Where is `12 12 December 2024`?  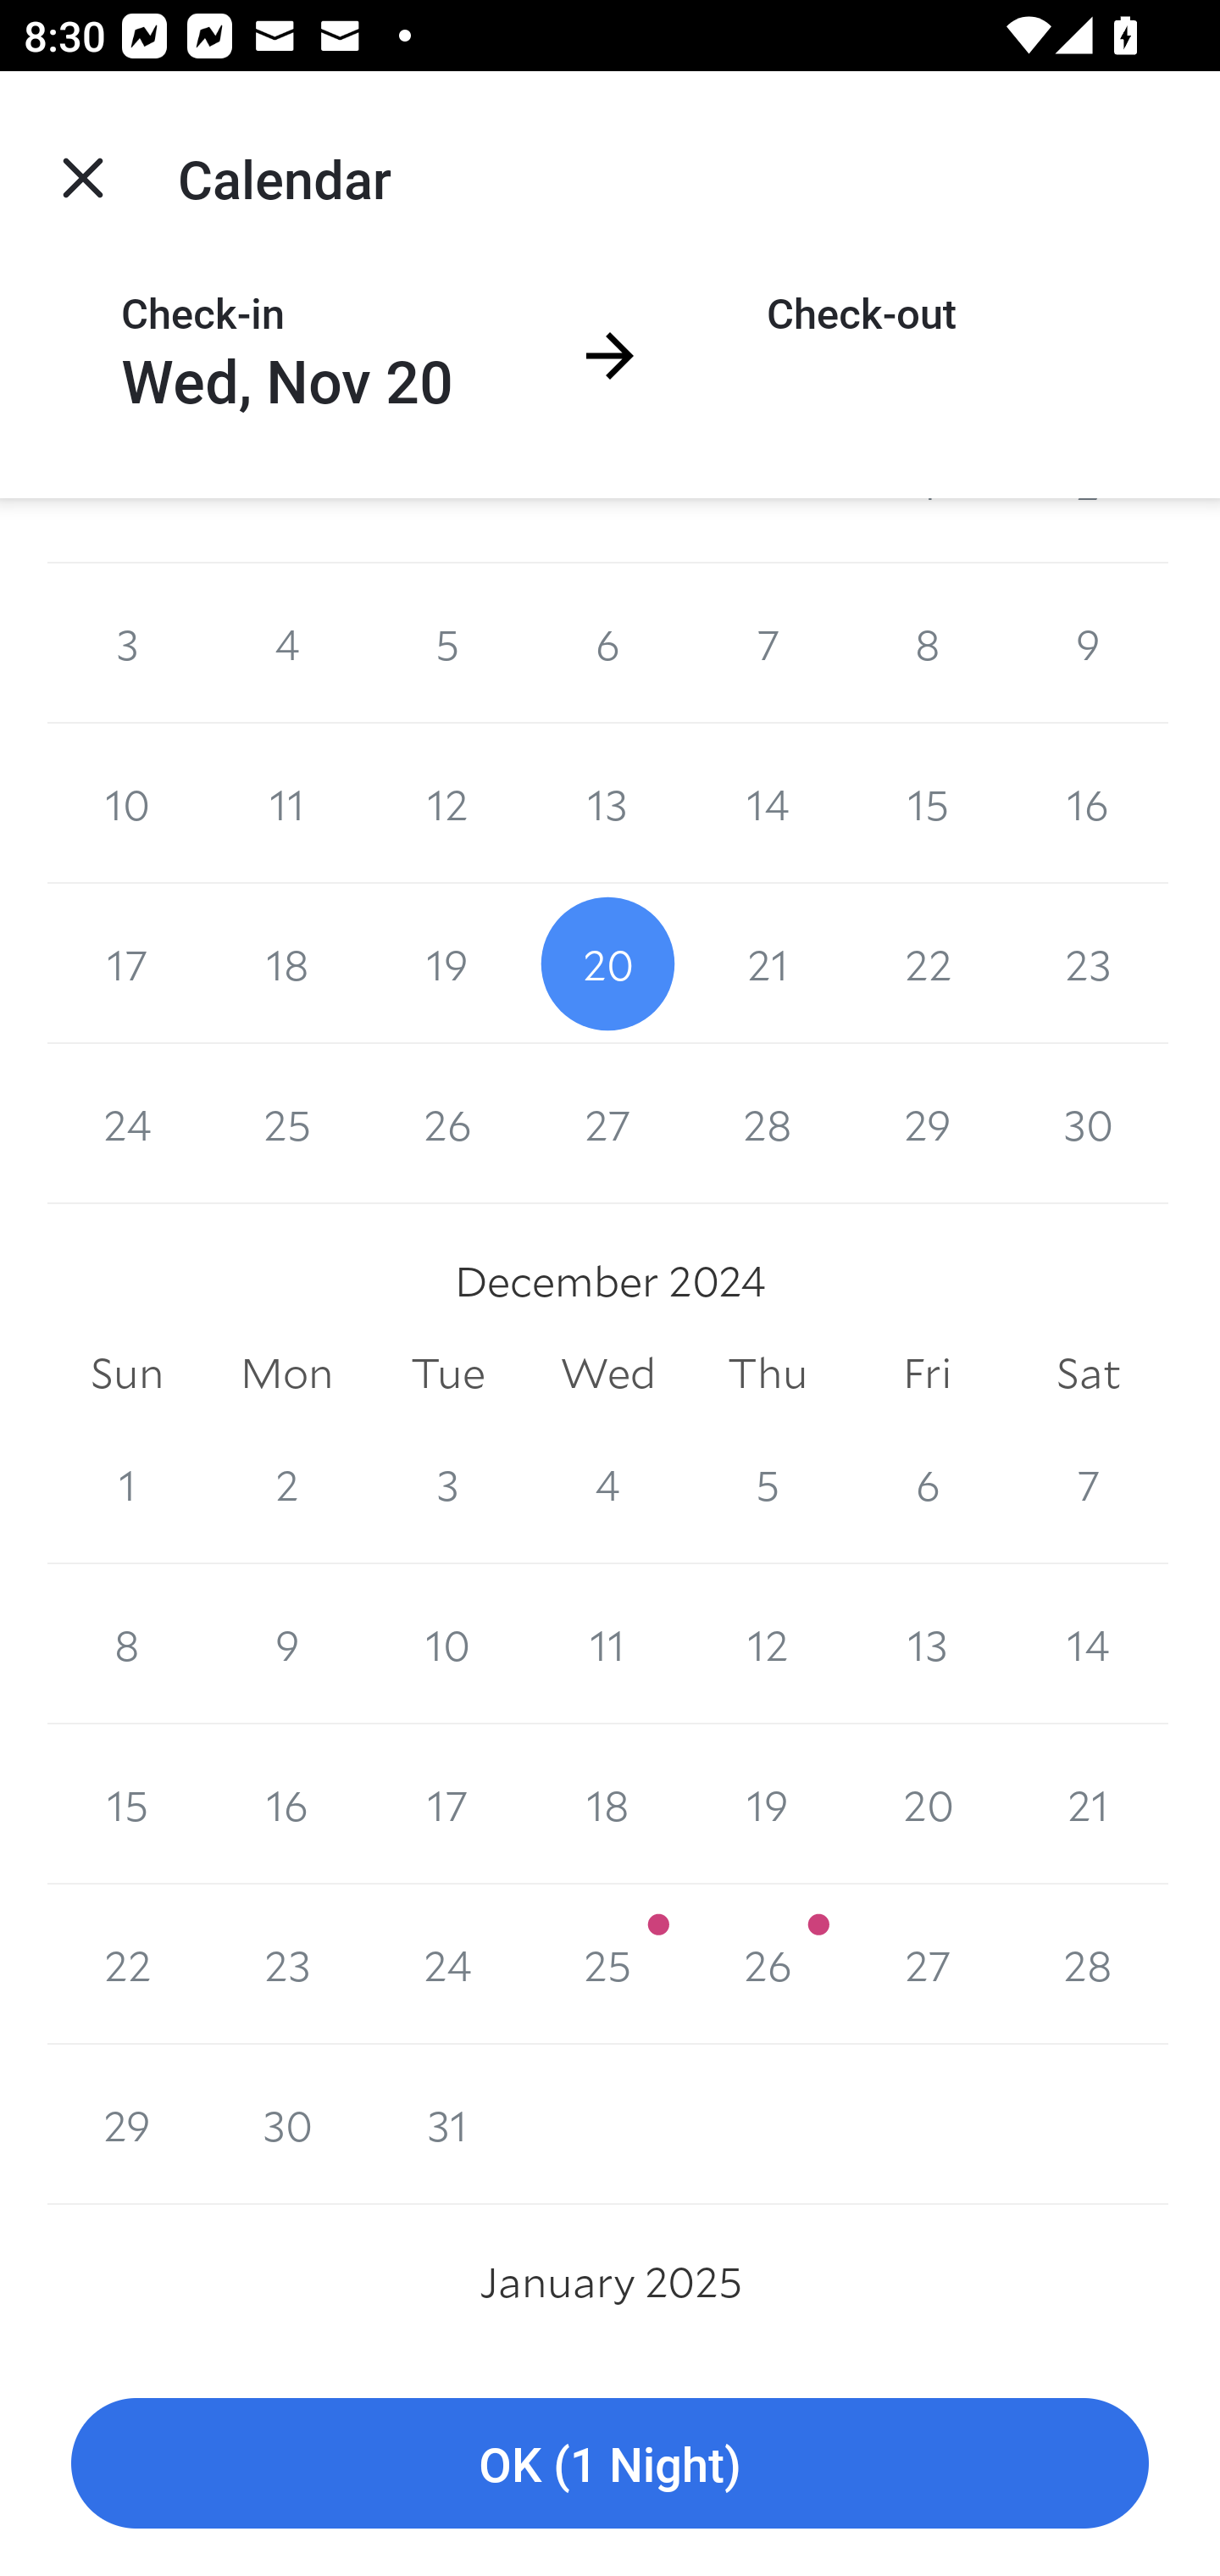
12 12 December 2024 is located at coordinates (768, 1643).